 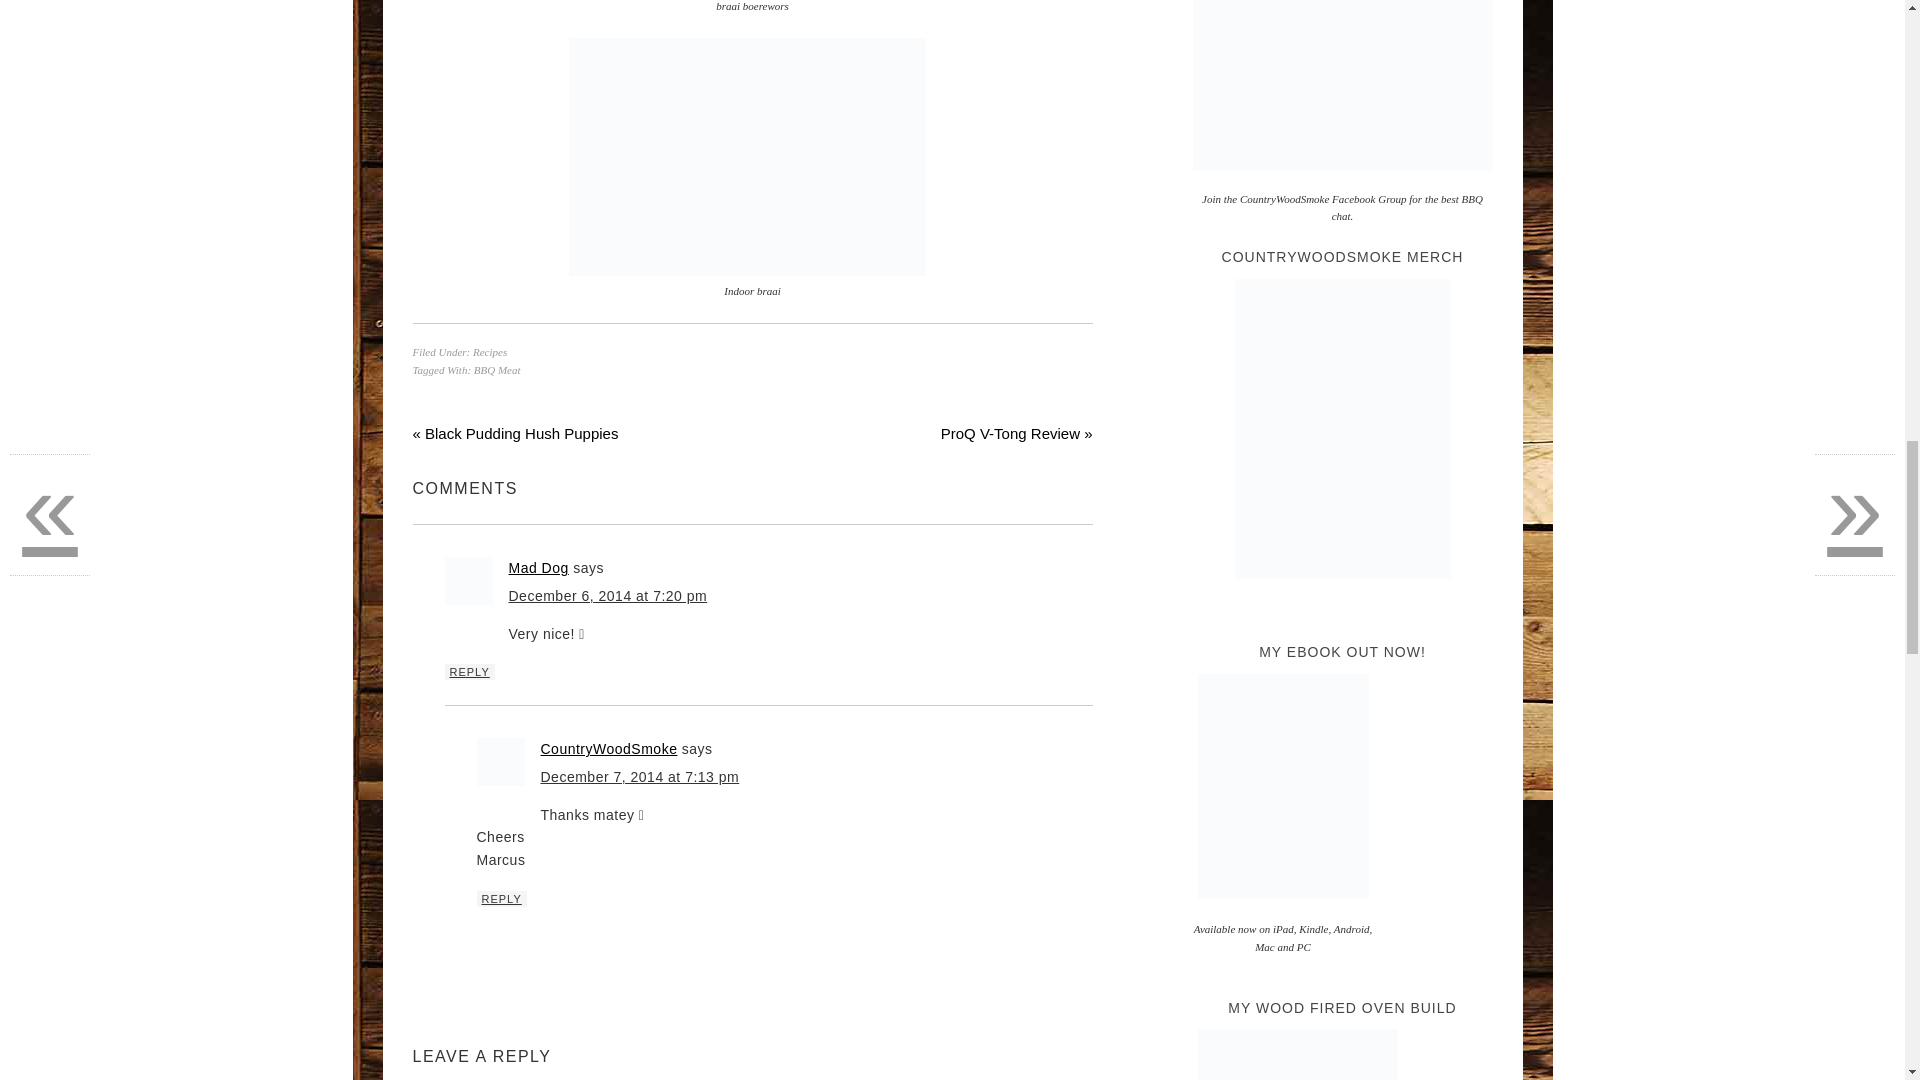 I want to click on December 6, 2014 at 7:20 pm, so click(x=607, y=595).